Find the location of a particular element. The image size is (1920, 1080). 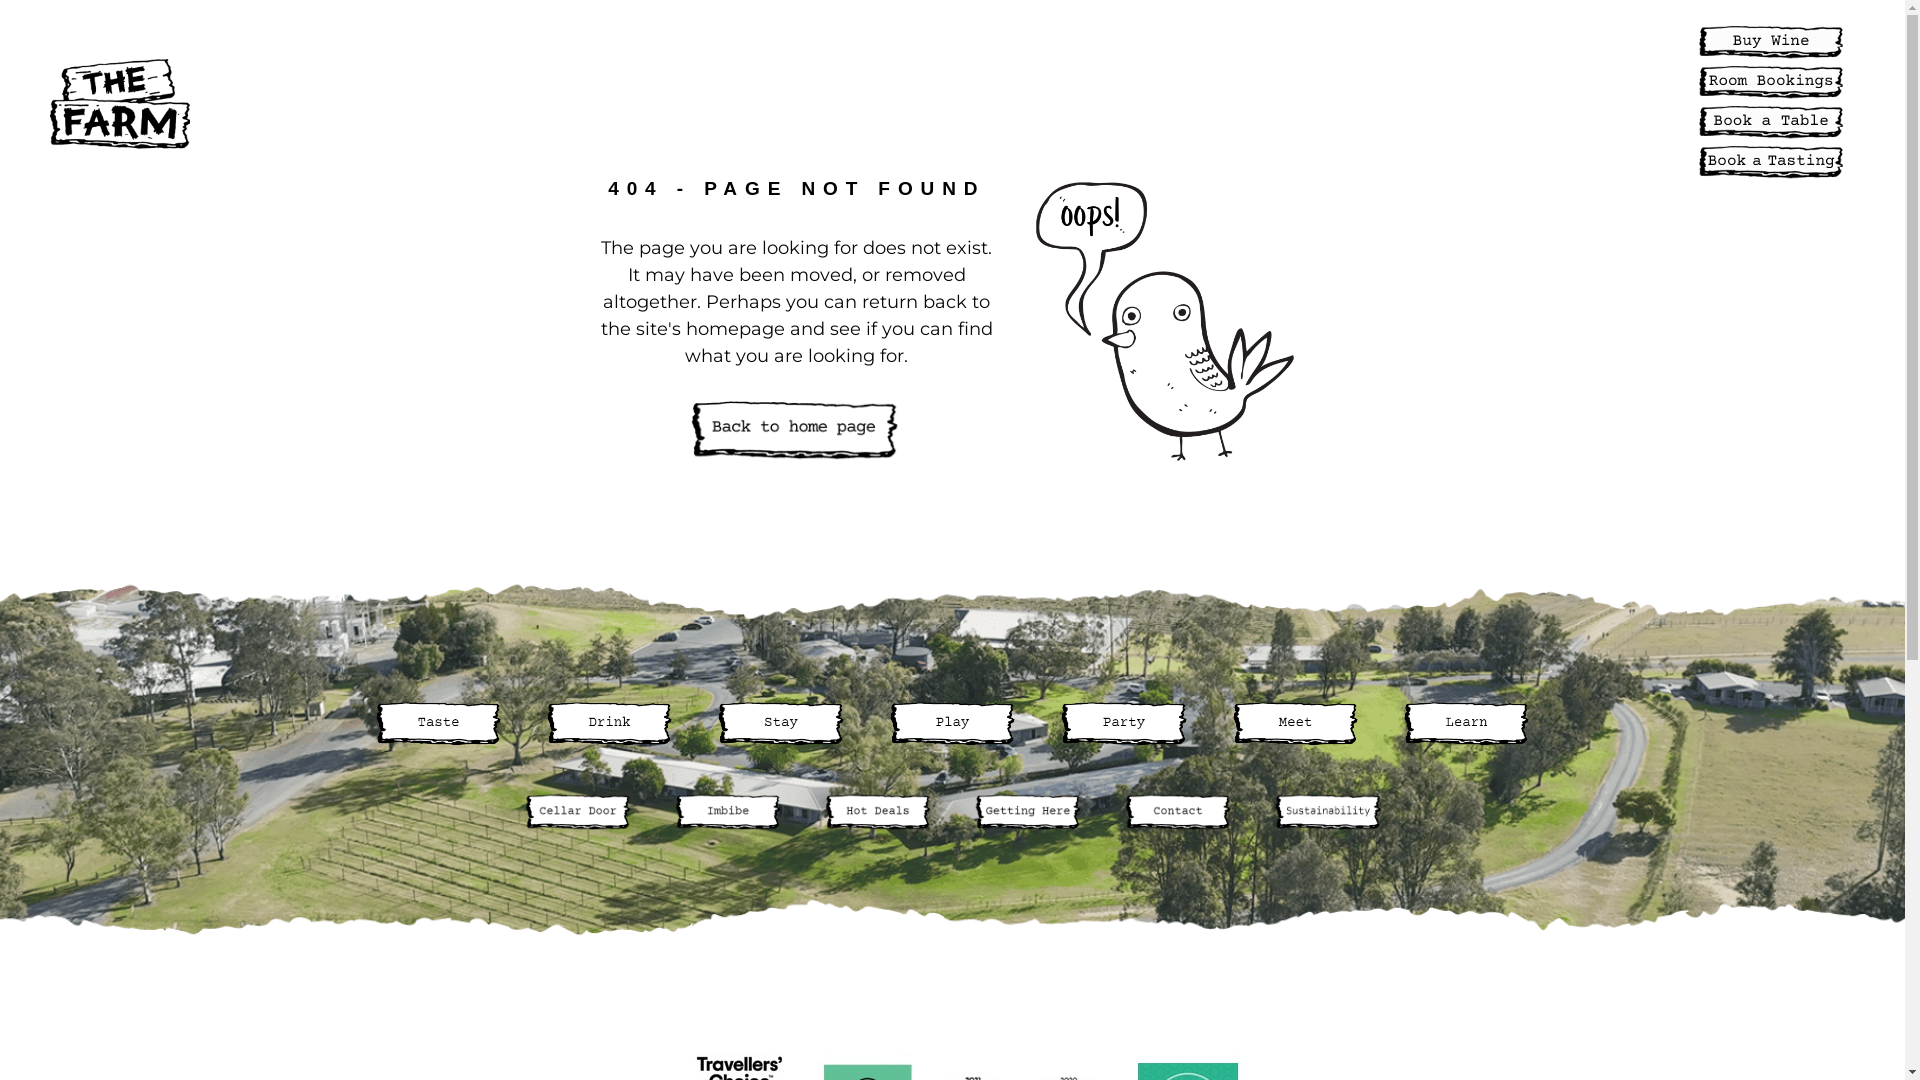

Contact-12 is located at coordinates (1177, 812).